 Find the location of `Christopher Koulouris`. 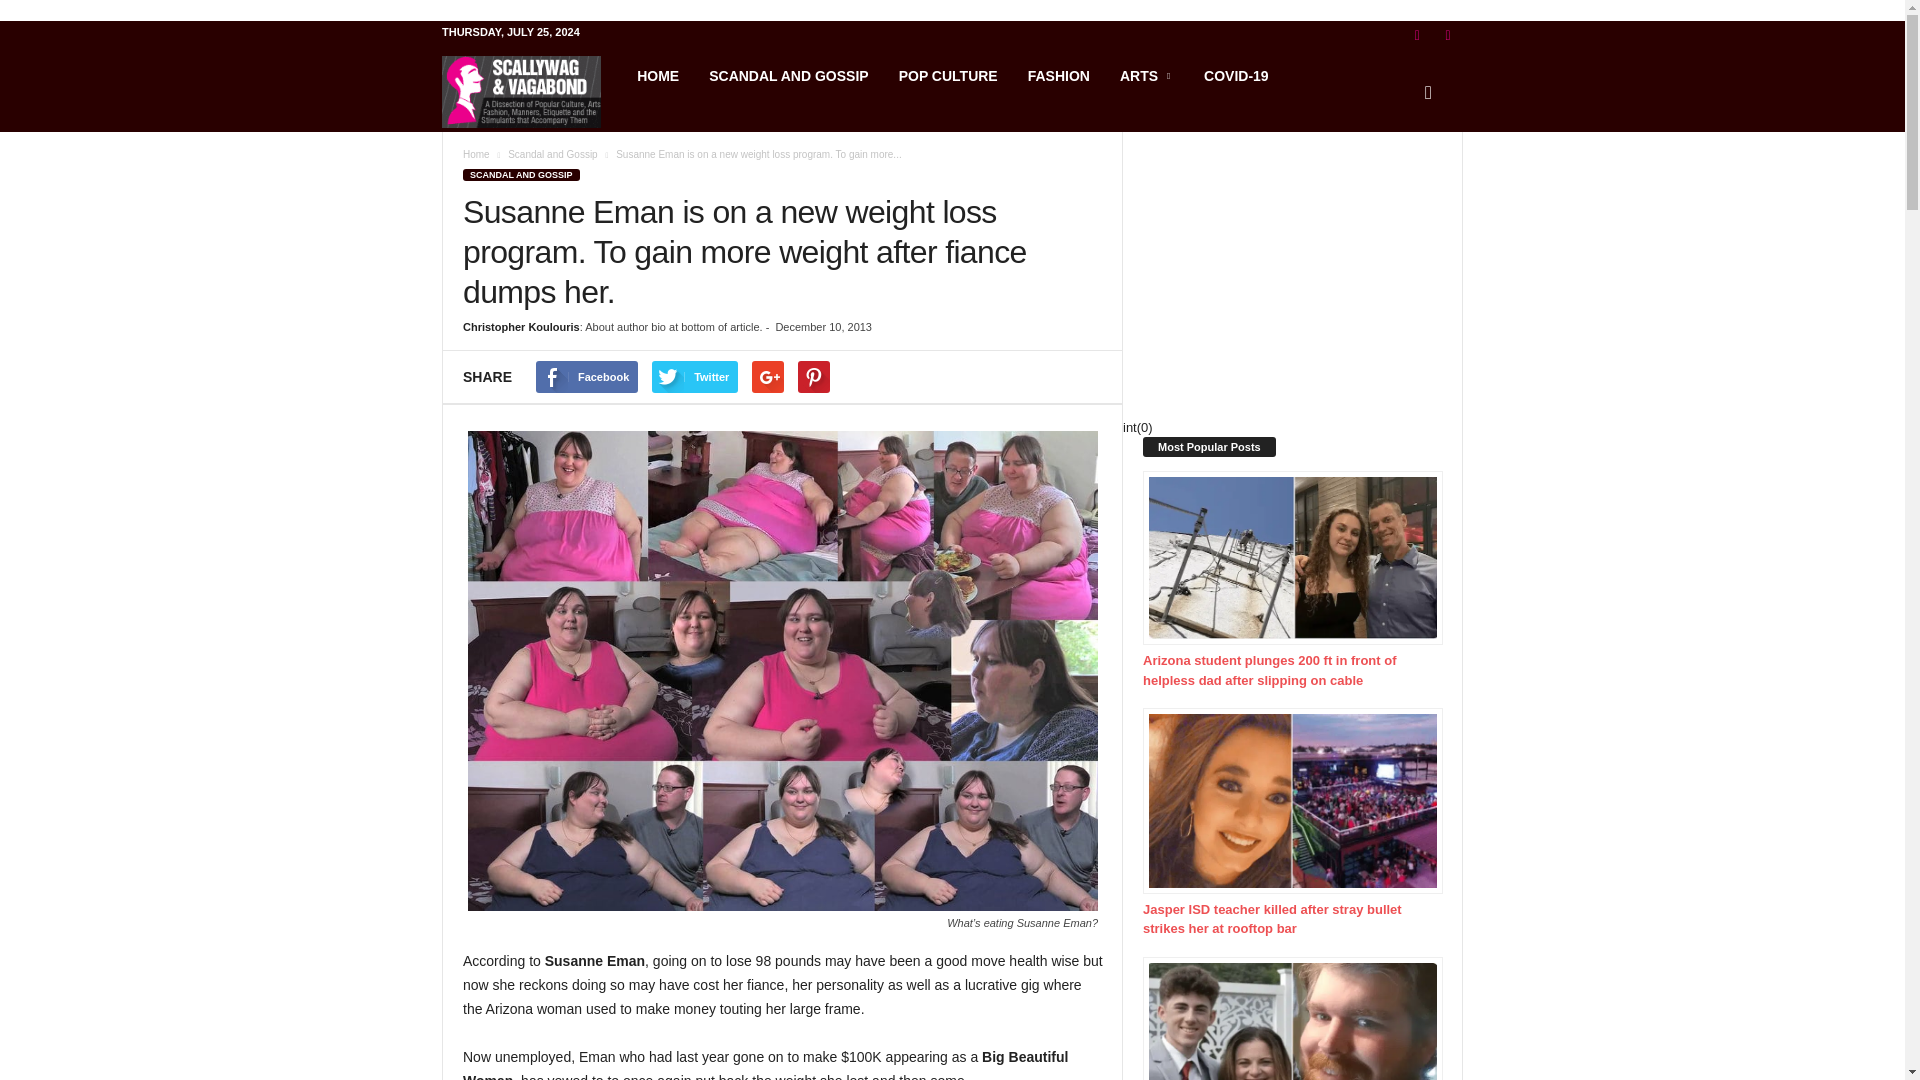

Christopher Koulouris is located at coordinates (520, 326).